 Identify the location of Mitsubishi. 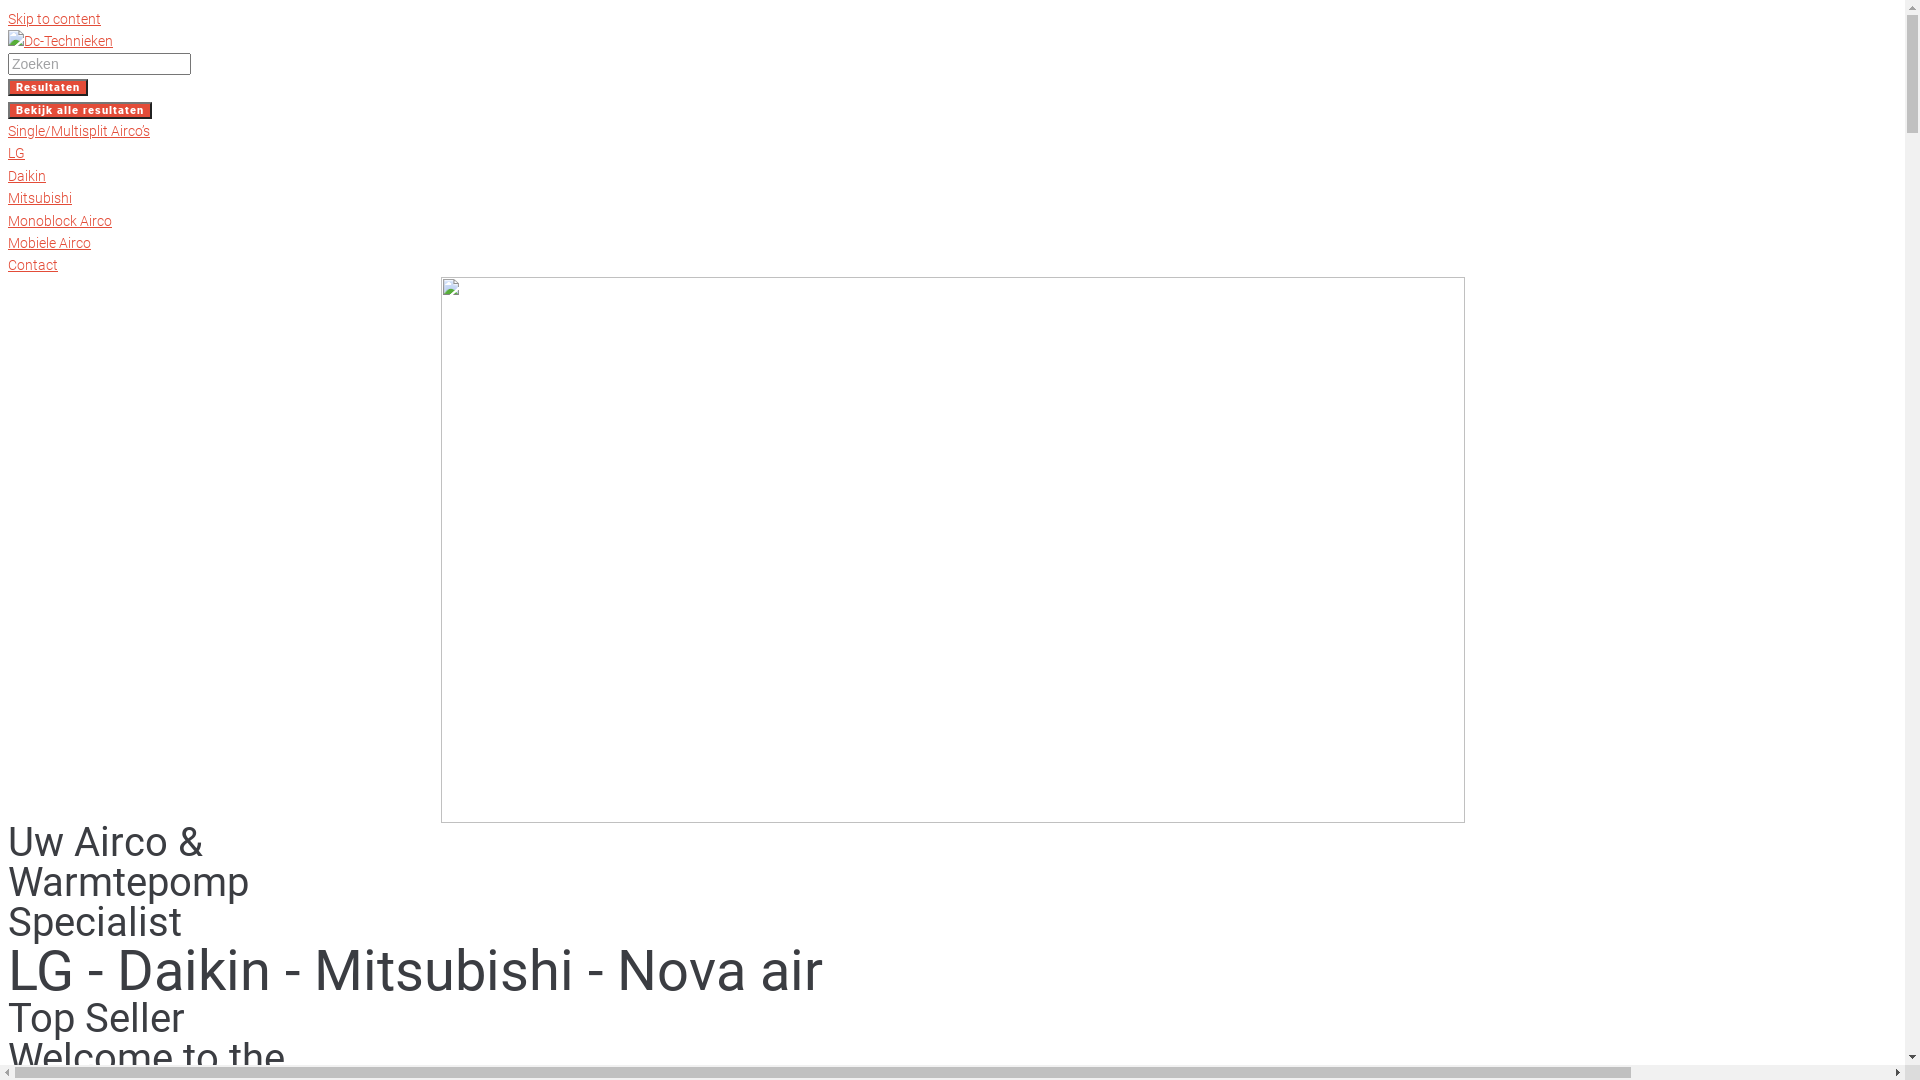
(40, 198).